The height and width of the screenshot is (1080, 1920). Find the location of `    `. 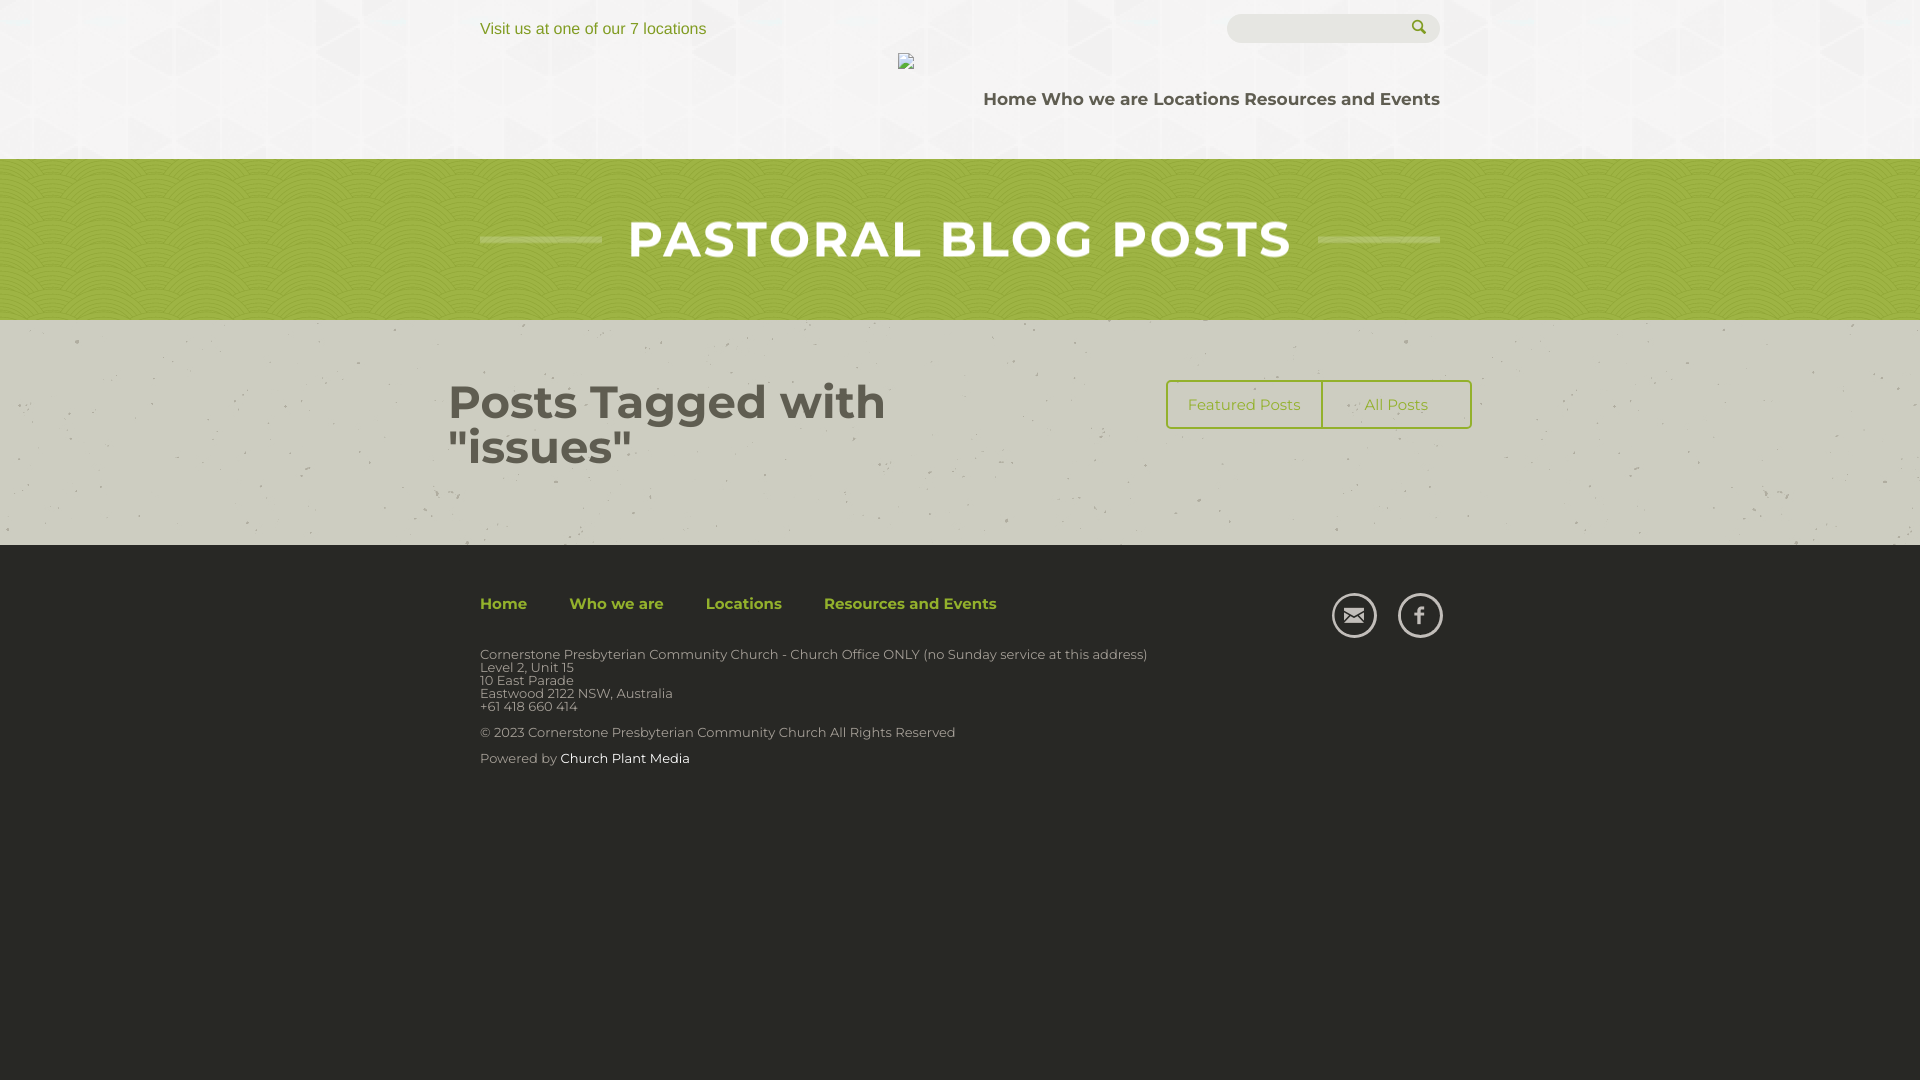

     is located at coordinates (992, 76).